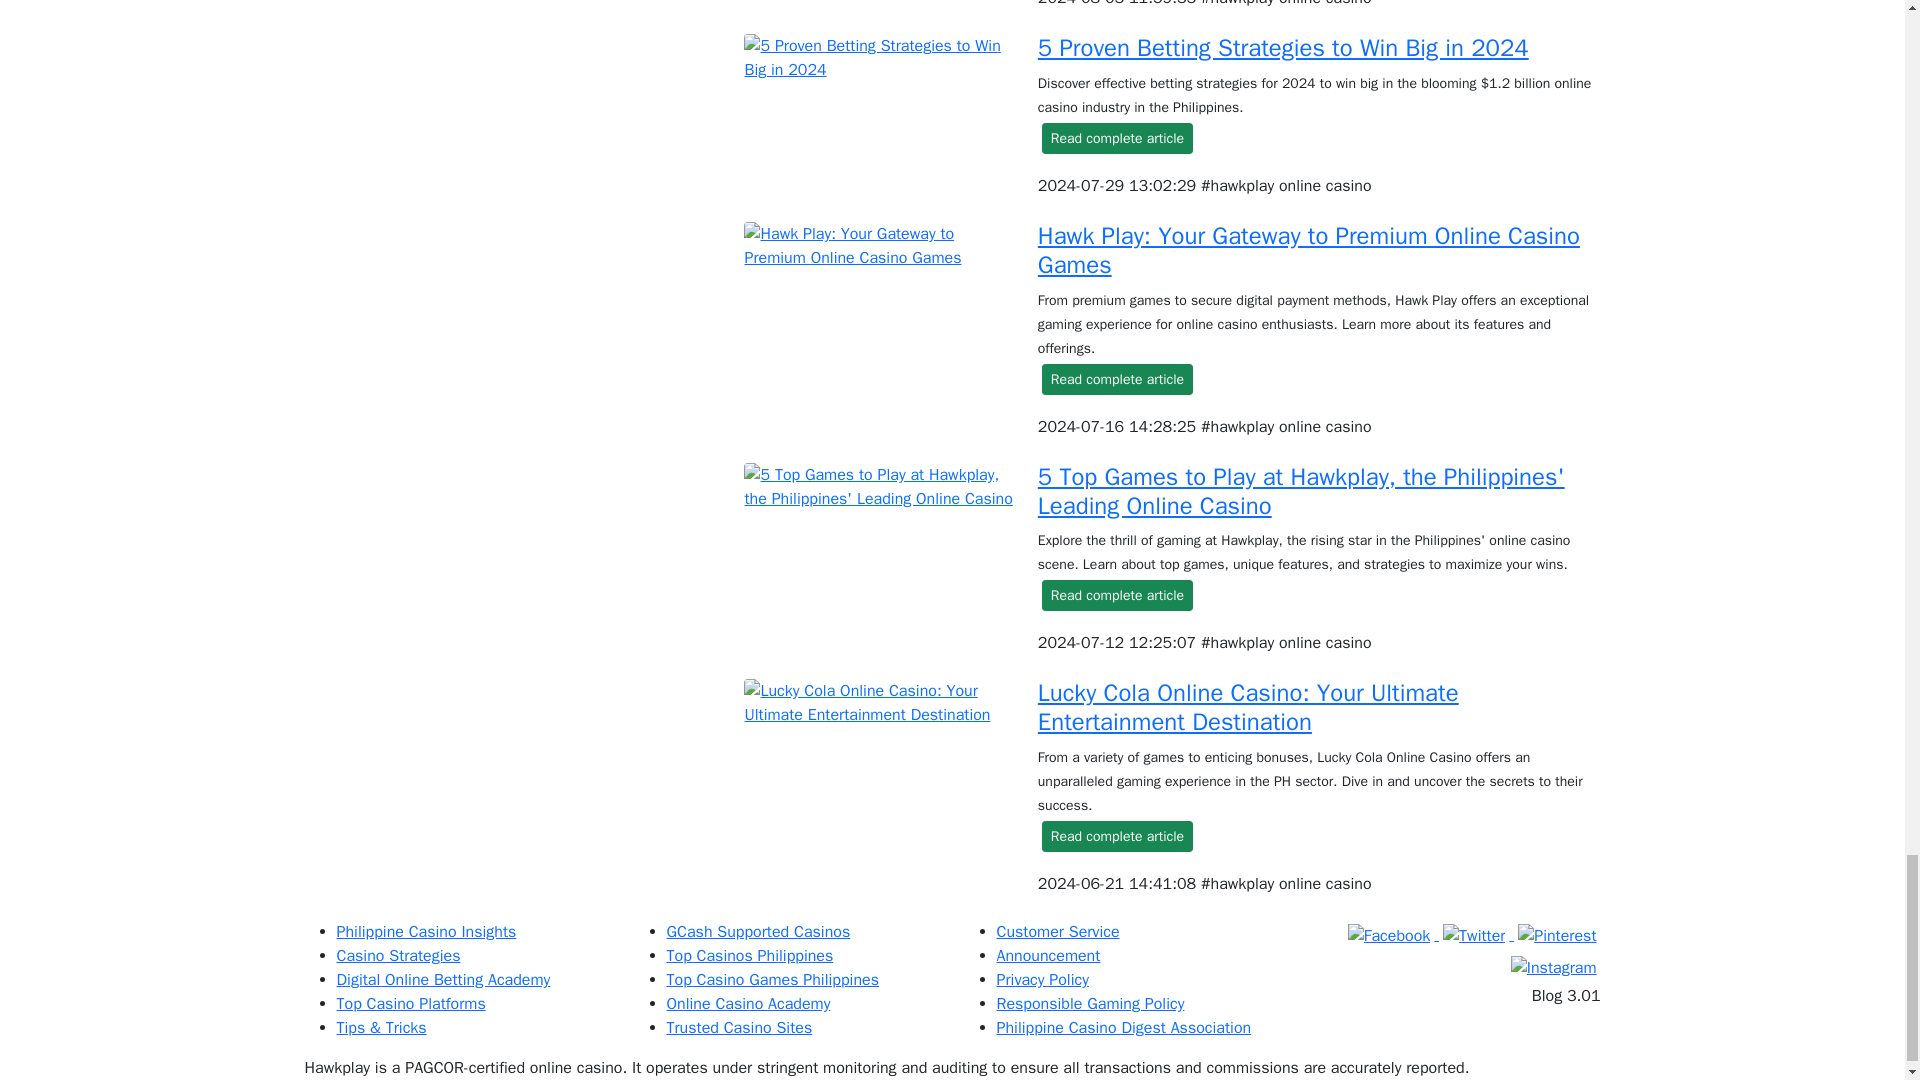 The height and width of the screenshot is (1080, 1920). I want to click on Read complete article, so click(1117, 379).